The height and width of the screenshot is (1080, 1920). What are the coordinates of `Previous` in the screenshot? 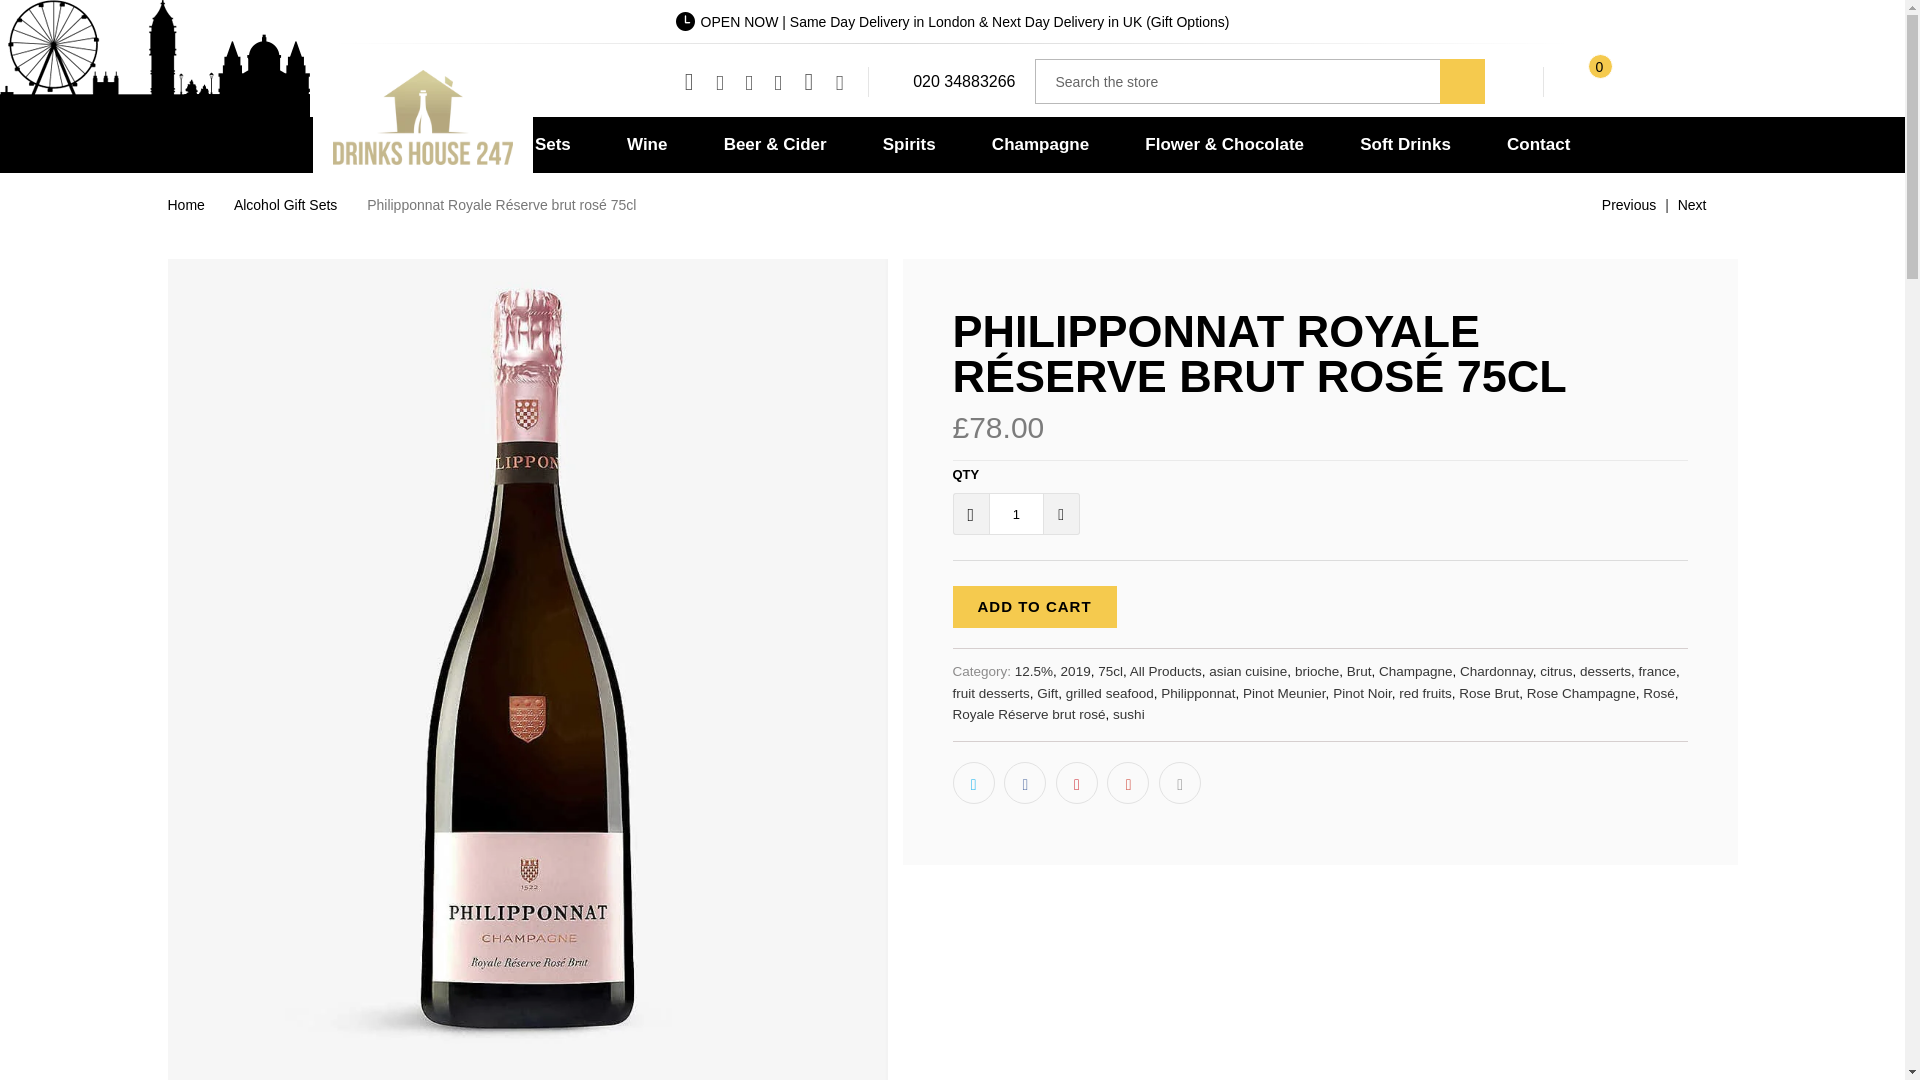 It's located at (1612, 204).